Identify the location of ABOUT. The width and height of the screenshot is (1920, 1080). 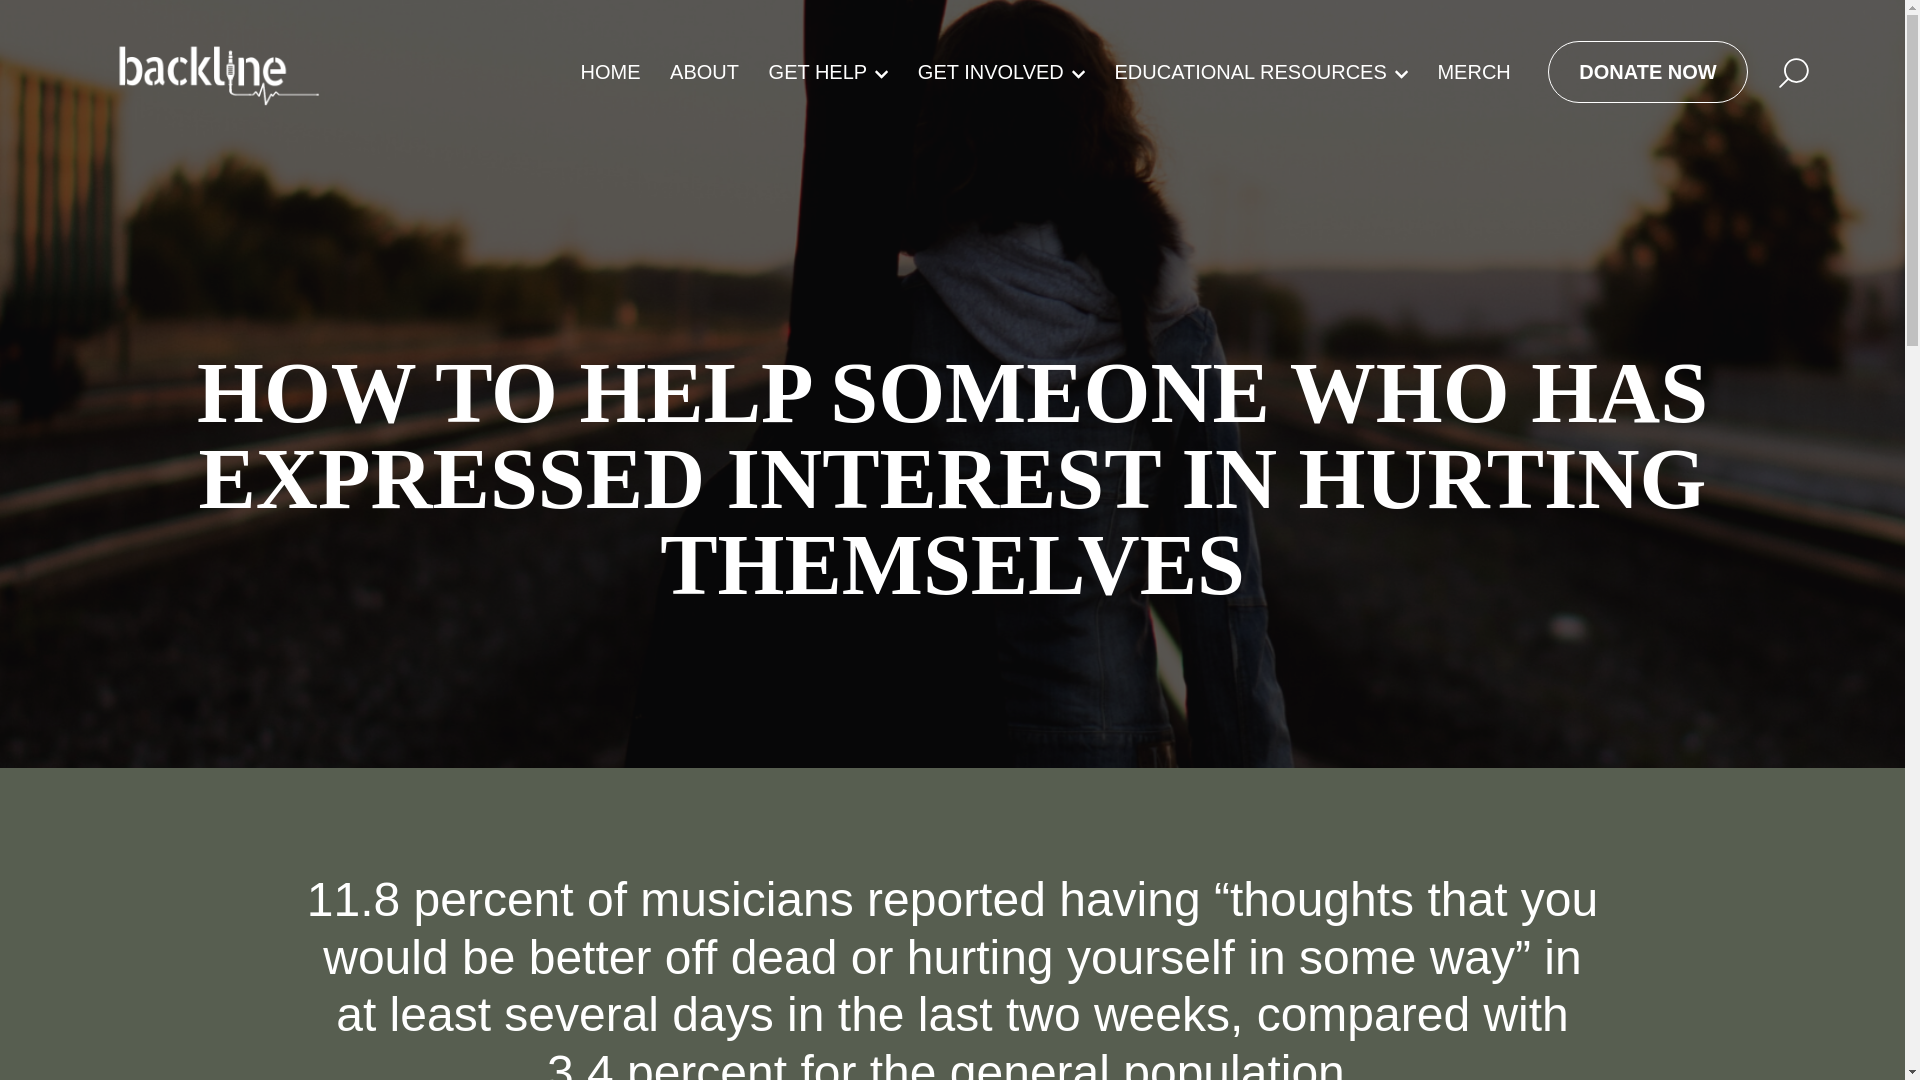
(704, 72).